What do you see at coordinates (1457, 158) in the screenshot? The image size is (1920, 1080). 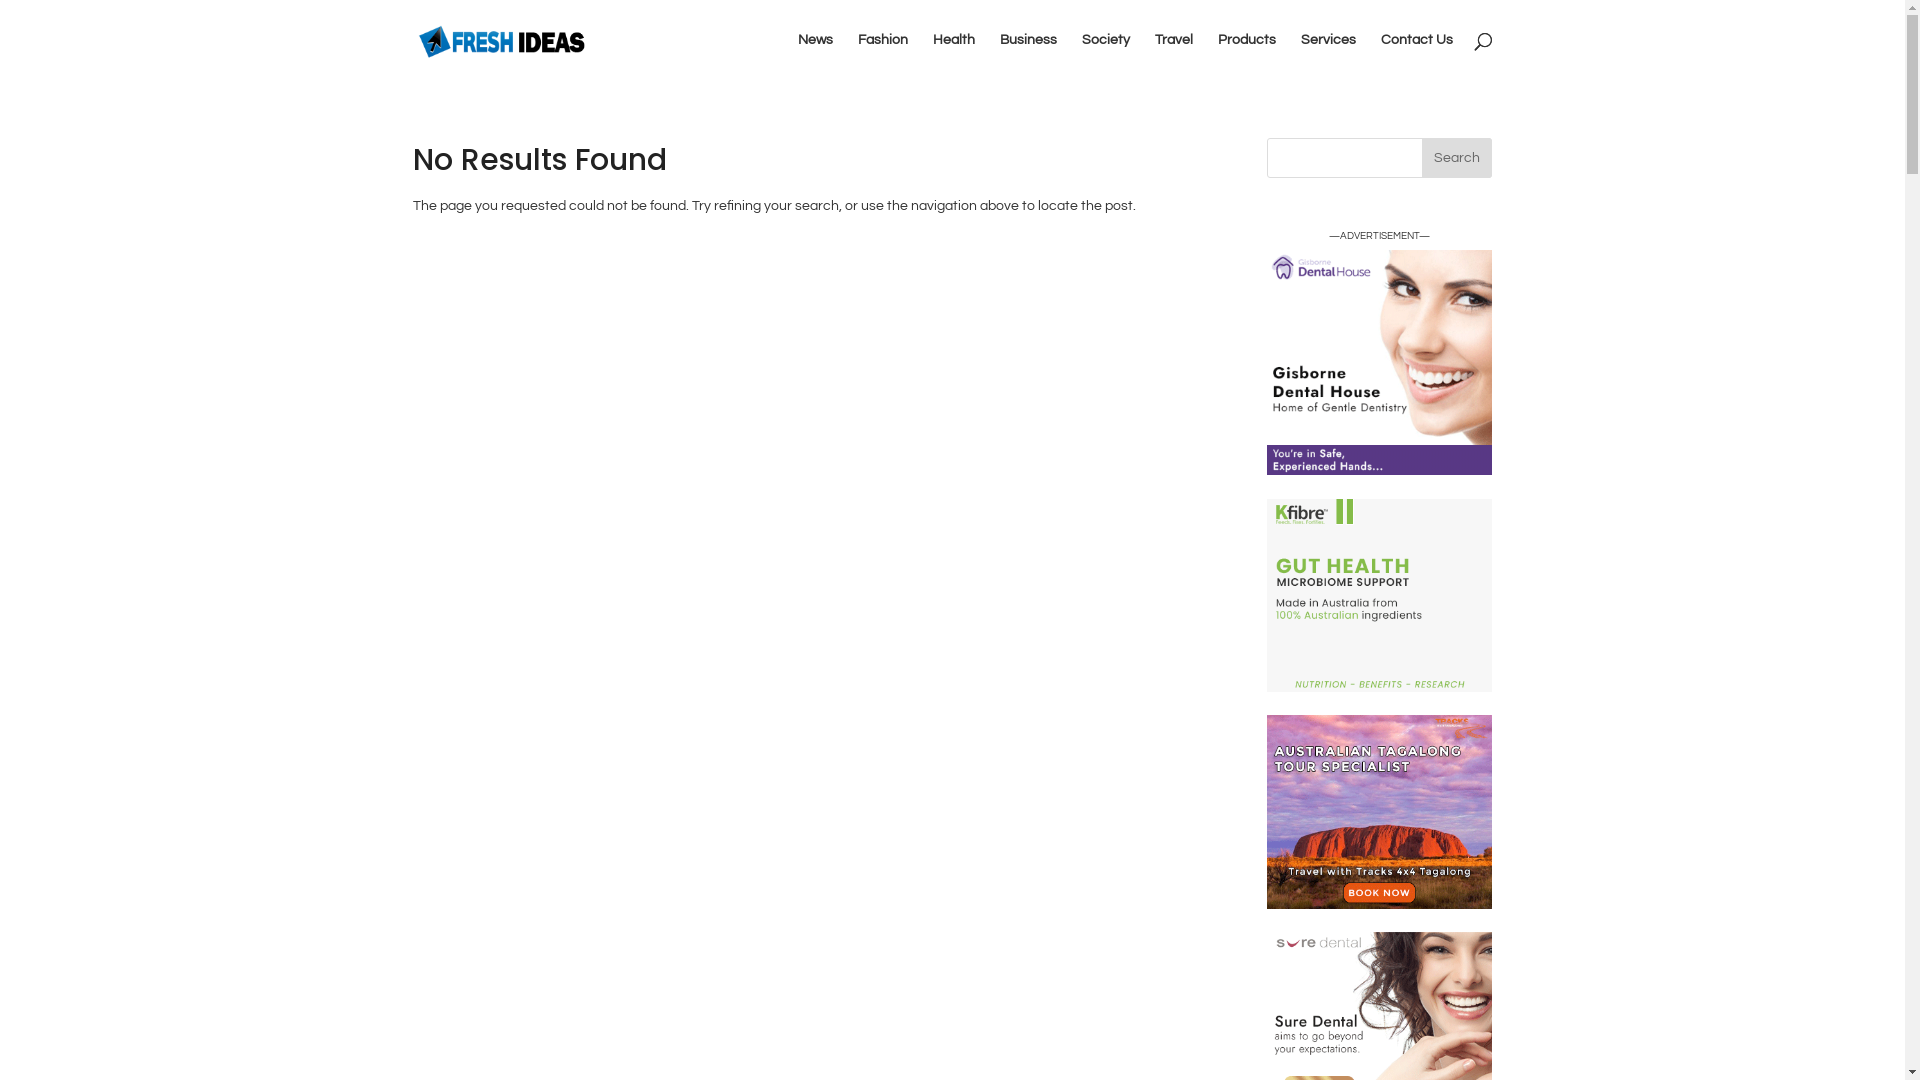 I see `Search` at bounding box center [1457, 158].